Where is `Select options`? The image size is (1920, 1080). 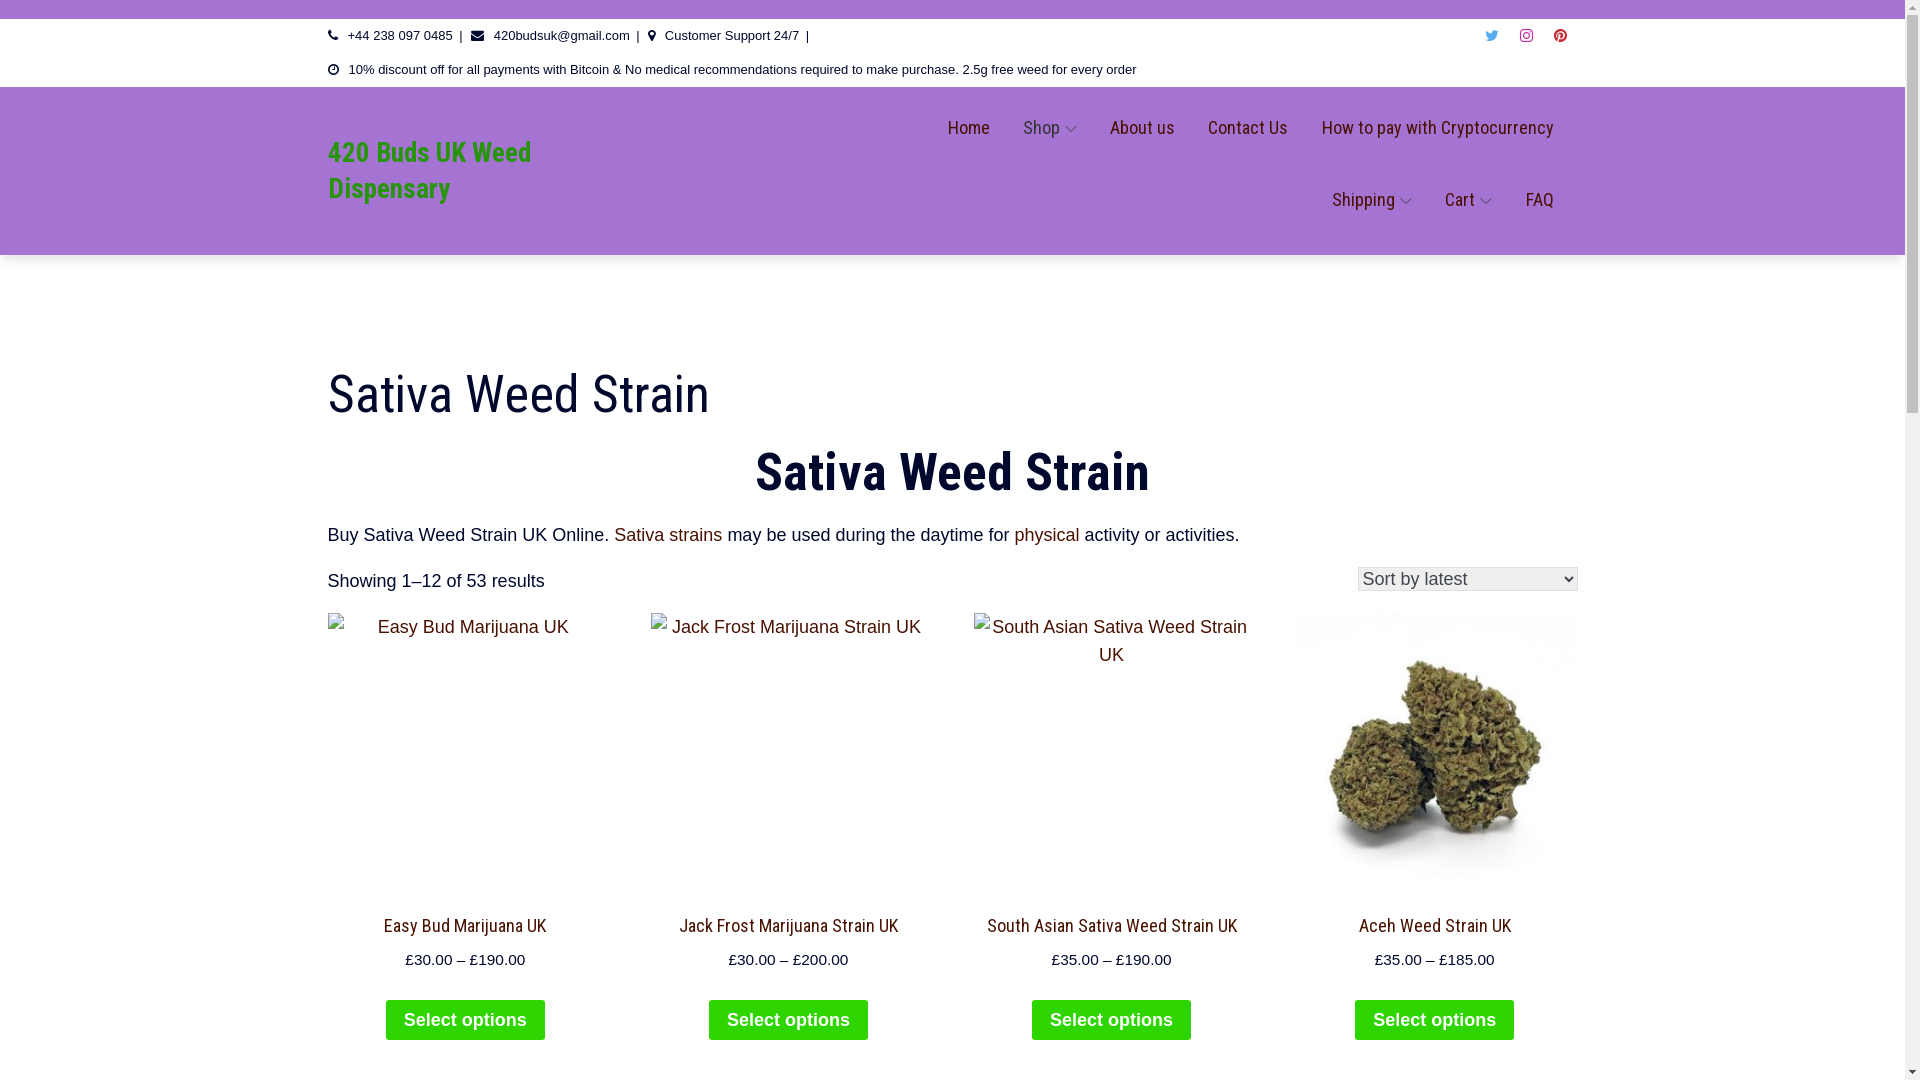 Select options is located at coordinates (466, 1020).